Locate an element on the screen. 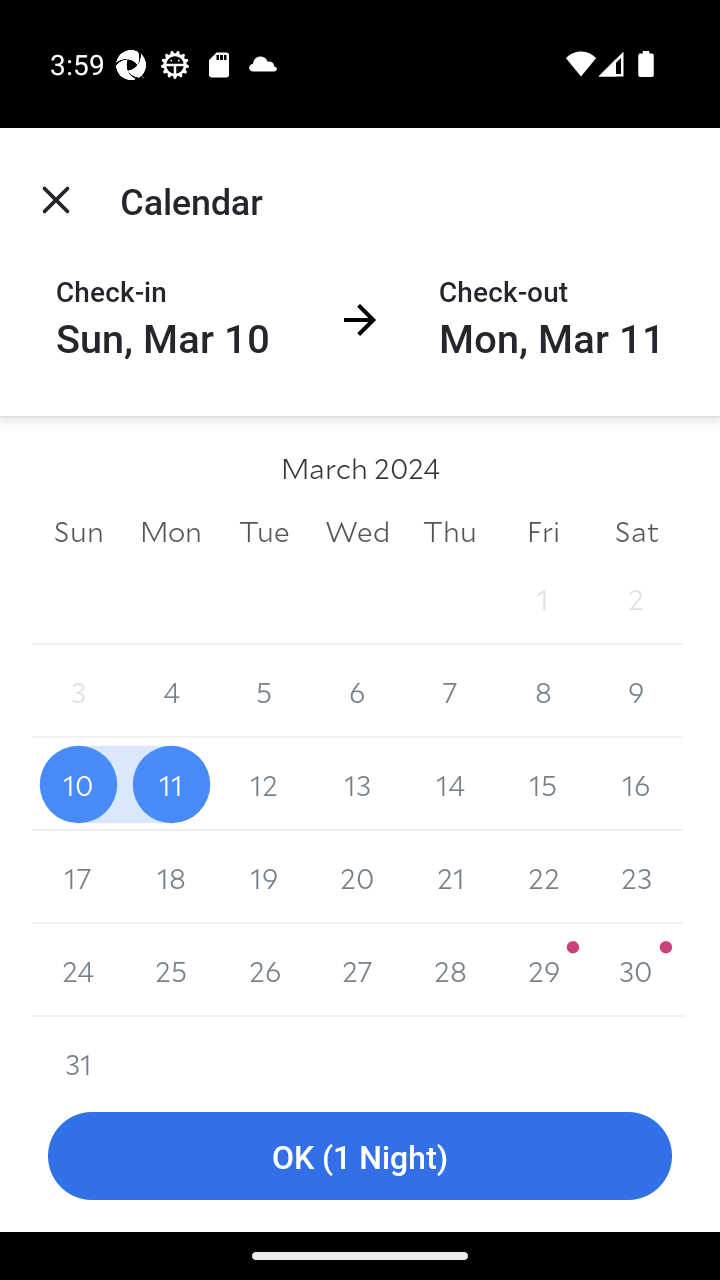 This screenshot has width=720, height=1280. 15 15 March 2024 is located at coordinates (542, 784).